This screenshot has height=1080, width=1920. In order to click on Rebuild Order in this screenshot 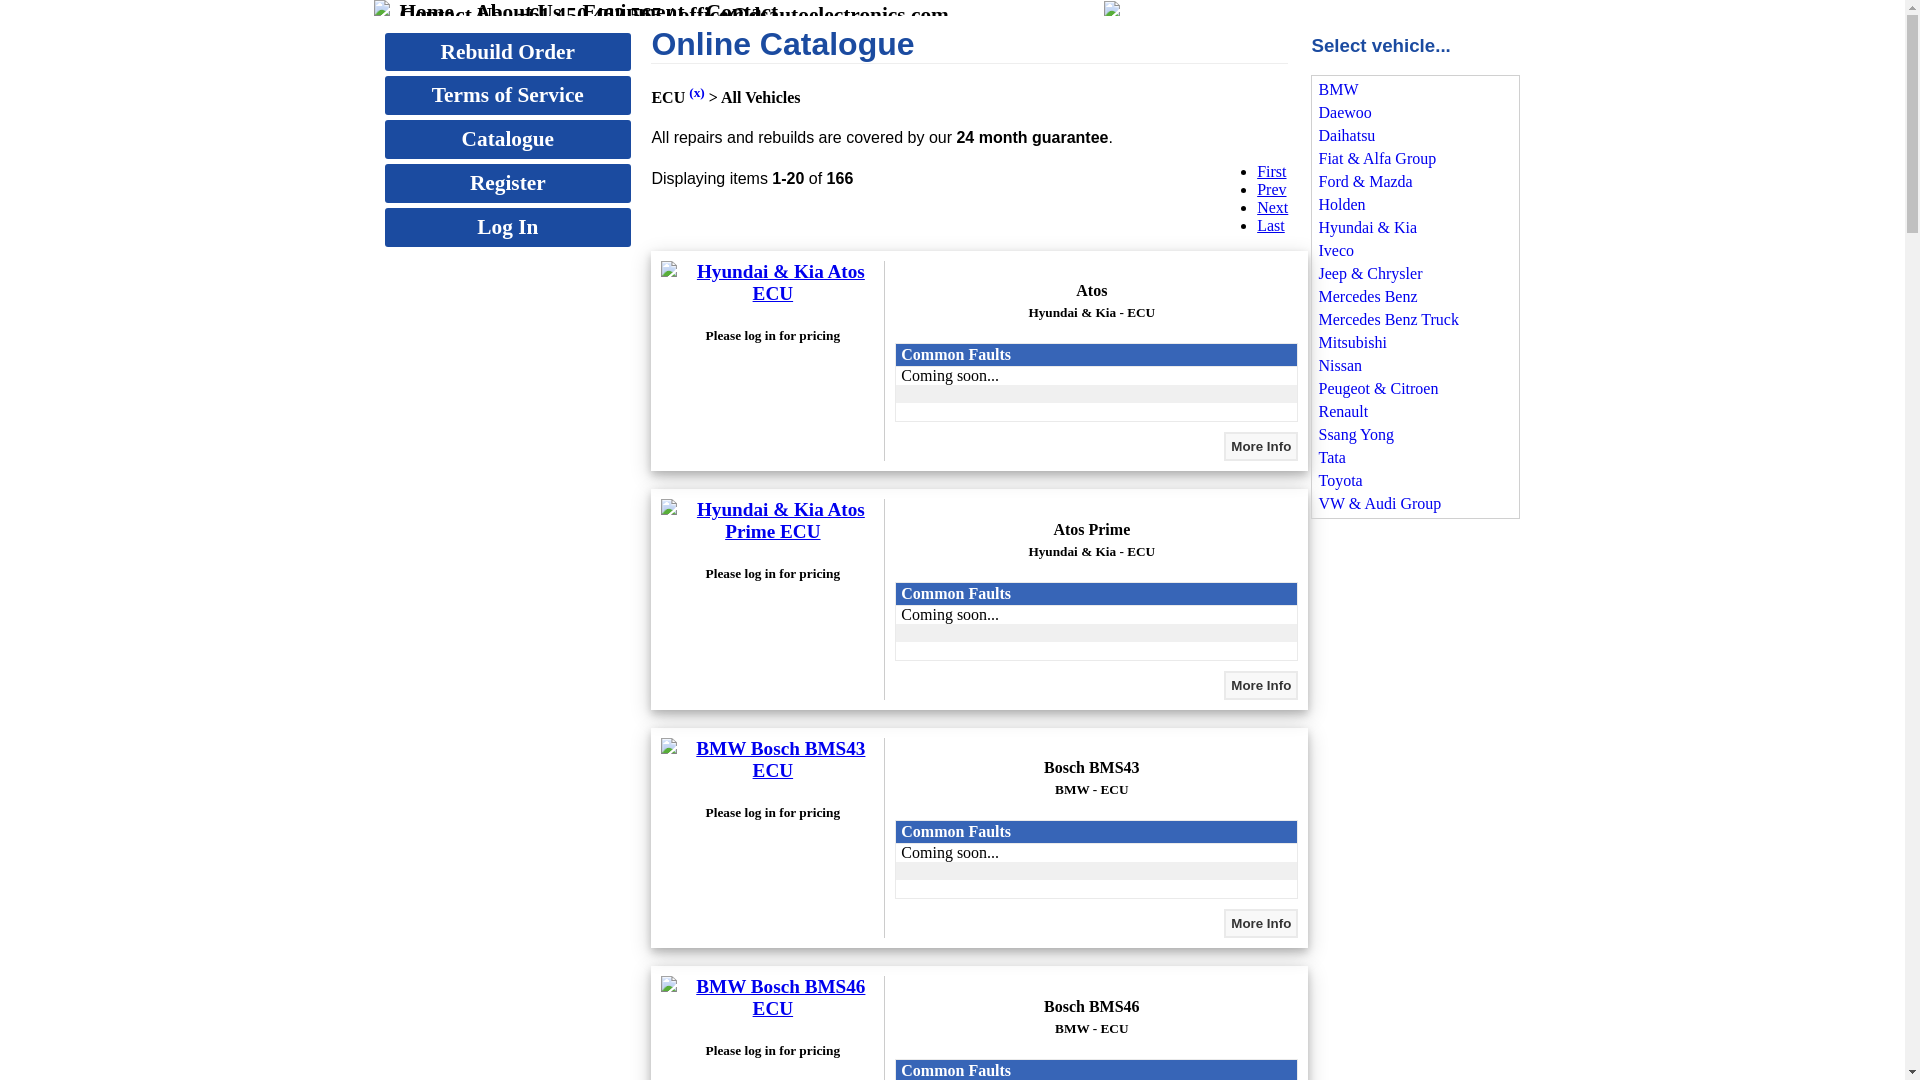, I will do `click(501, 52)`.